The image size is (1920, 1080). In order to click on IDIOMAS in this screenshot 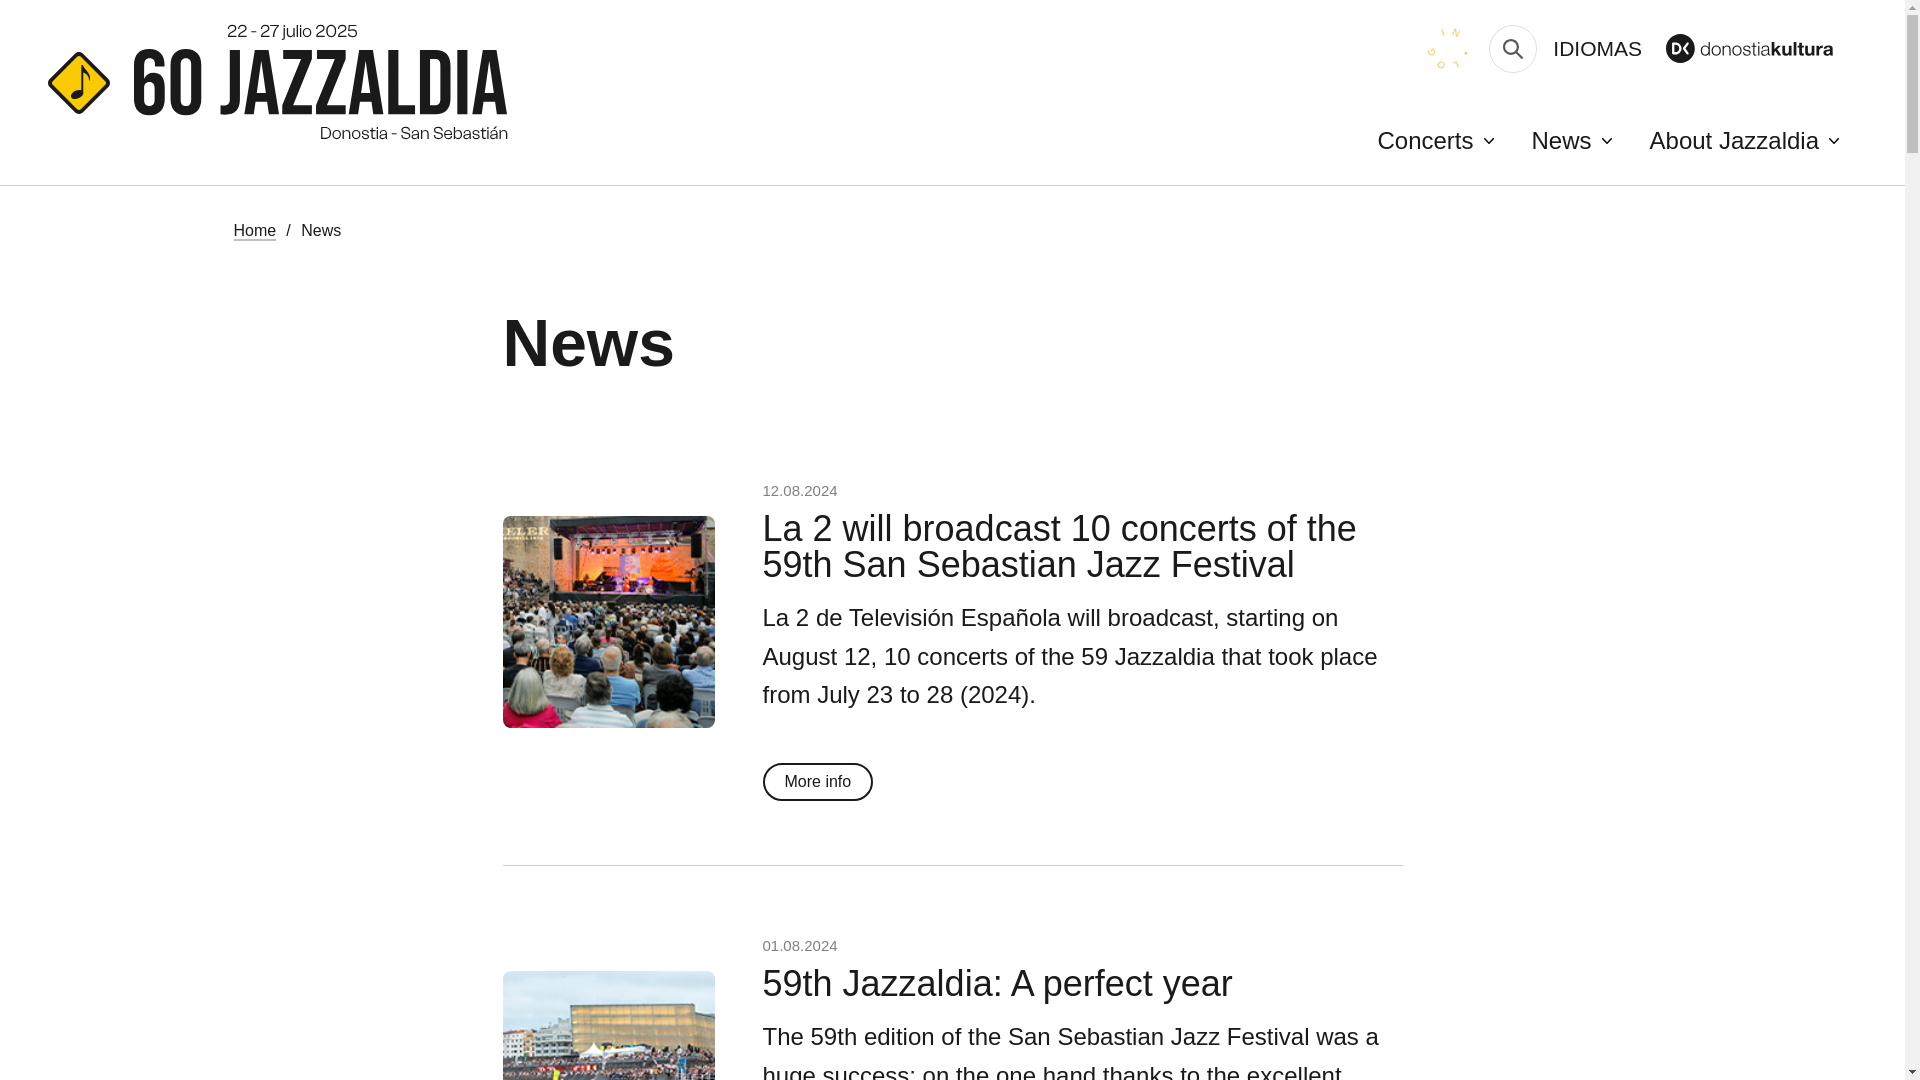, I will do `click(1597, 48)`.